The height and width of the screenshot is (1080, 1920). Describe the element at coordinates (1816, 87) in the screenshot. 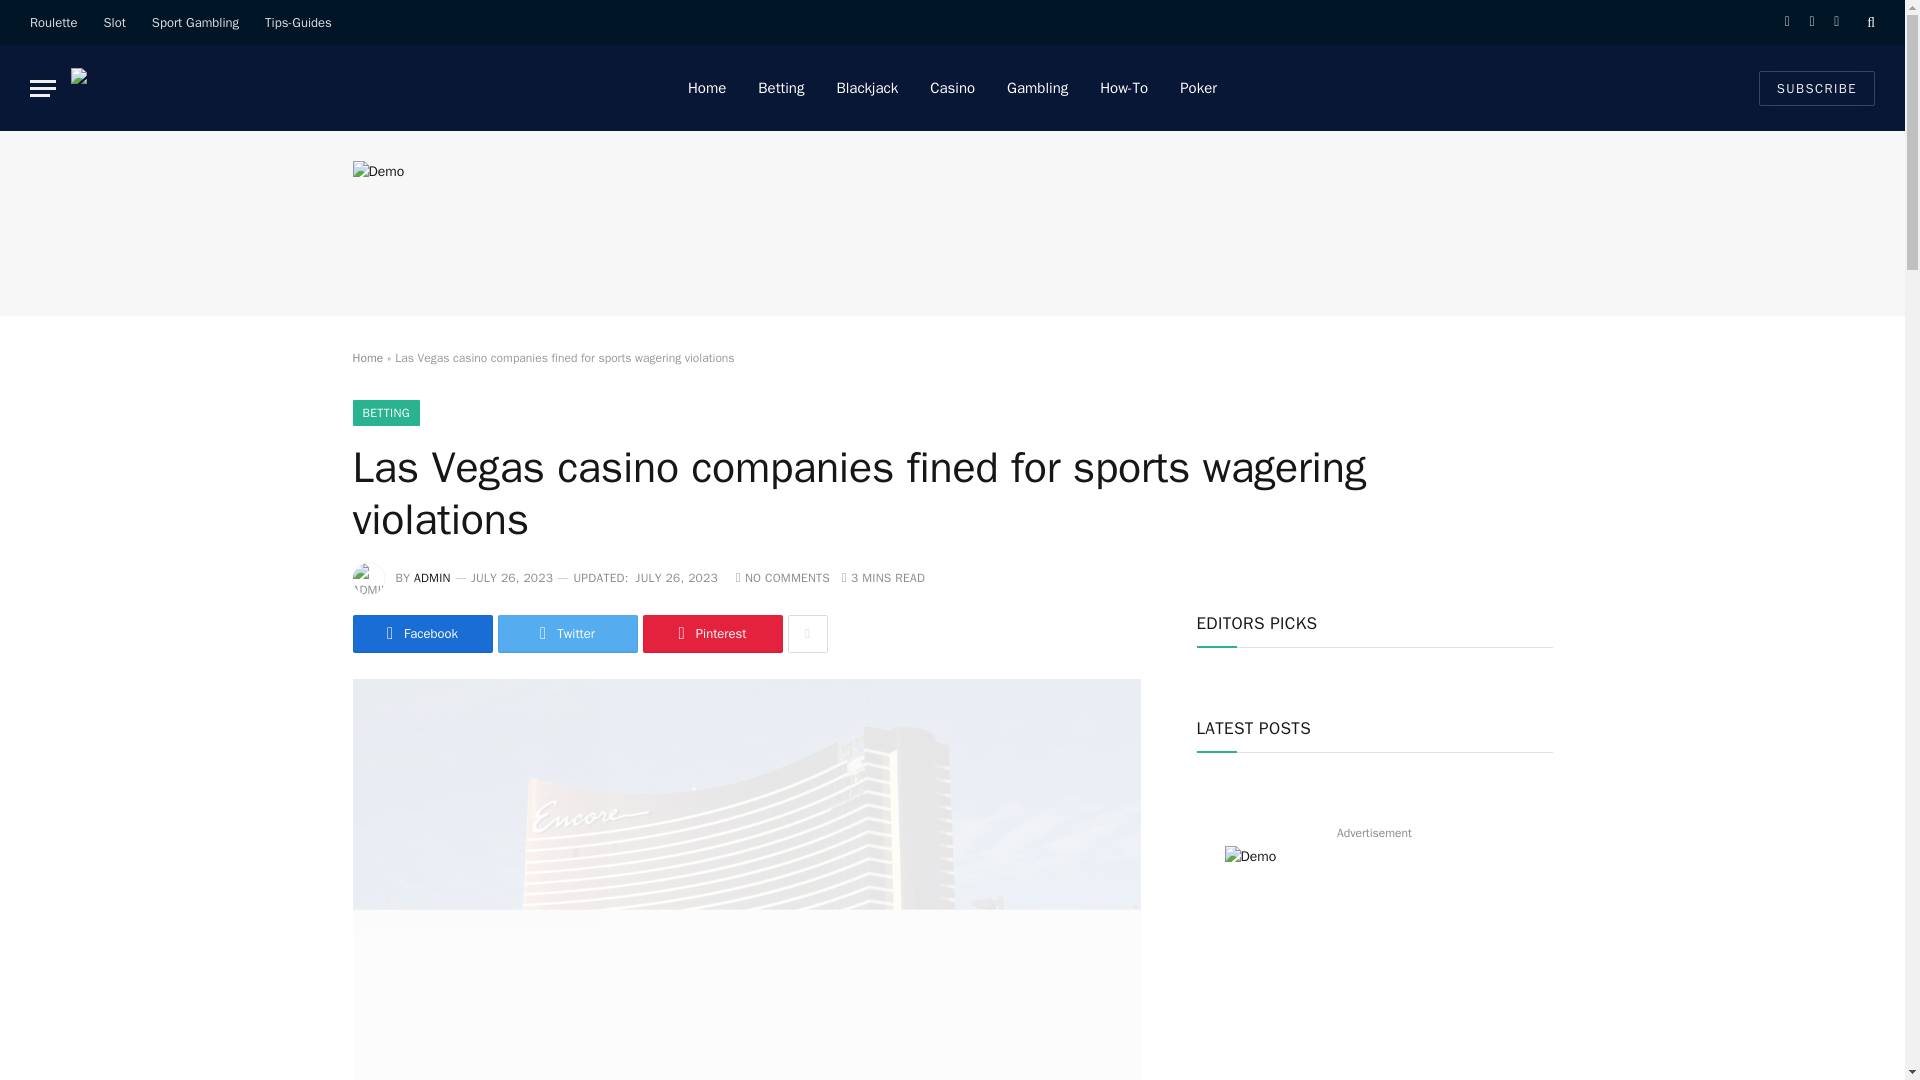

I see `SUBSCRIBE` at that location.